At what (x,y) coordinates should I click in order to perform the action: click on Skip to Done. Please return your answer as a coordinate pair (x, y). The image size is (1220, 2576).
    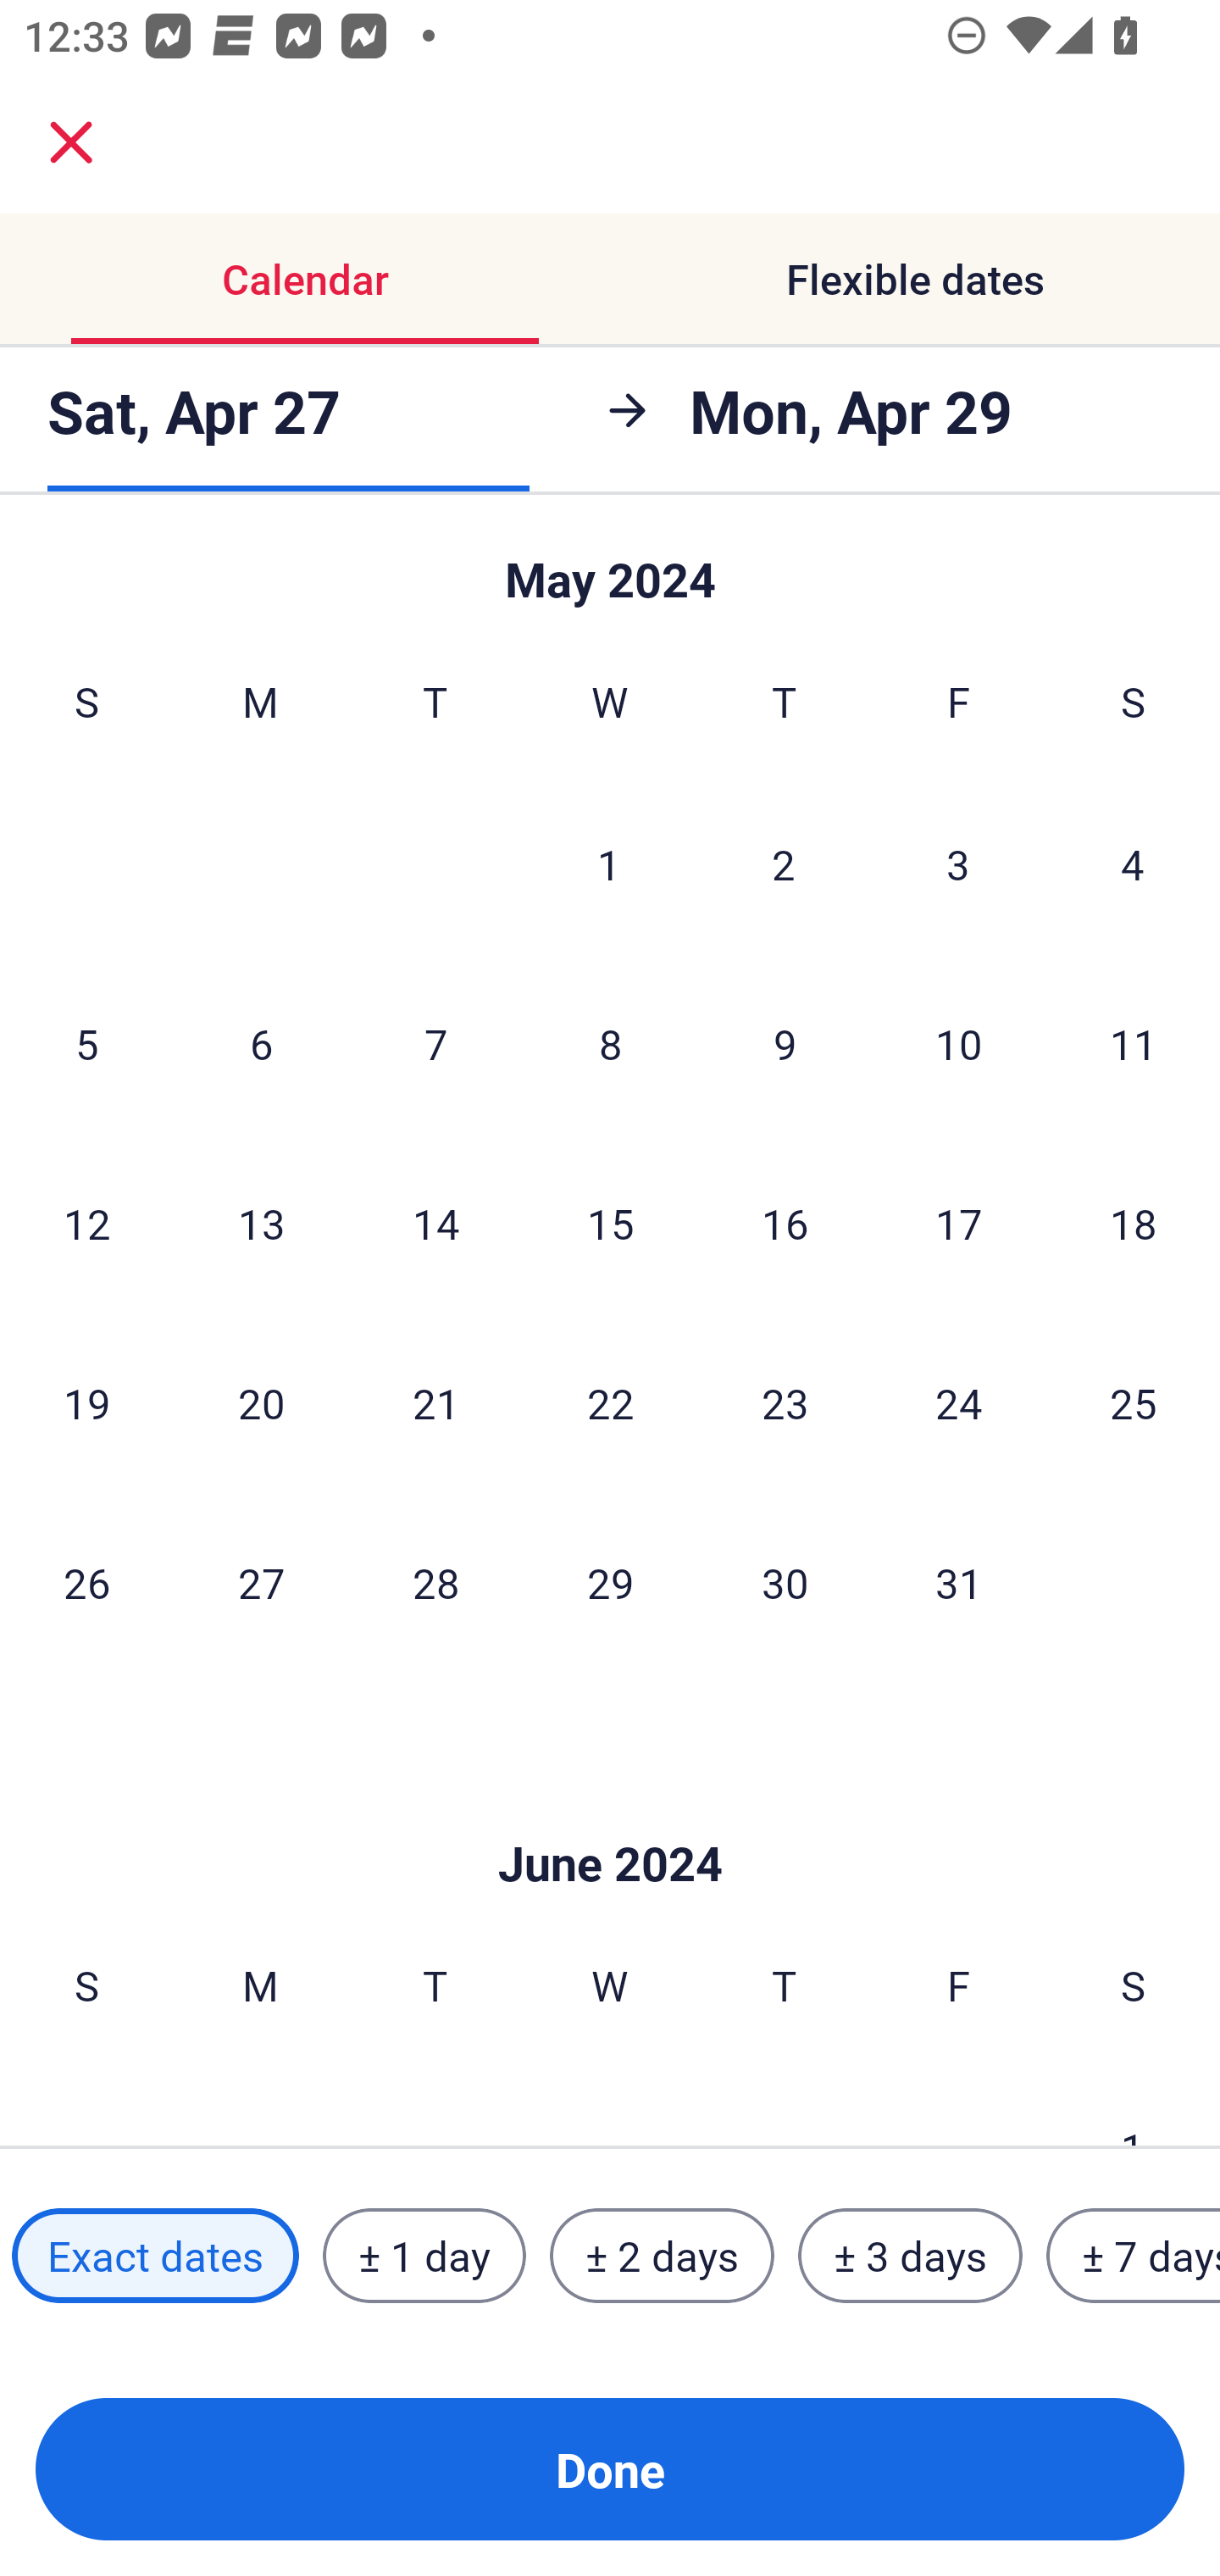
    Looking at the image, I should click on (610, 1813).